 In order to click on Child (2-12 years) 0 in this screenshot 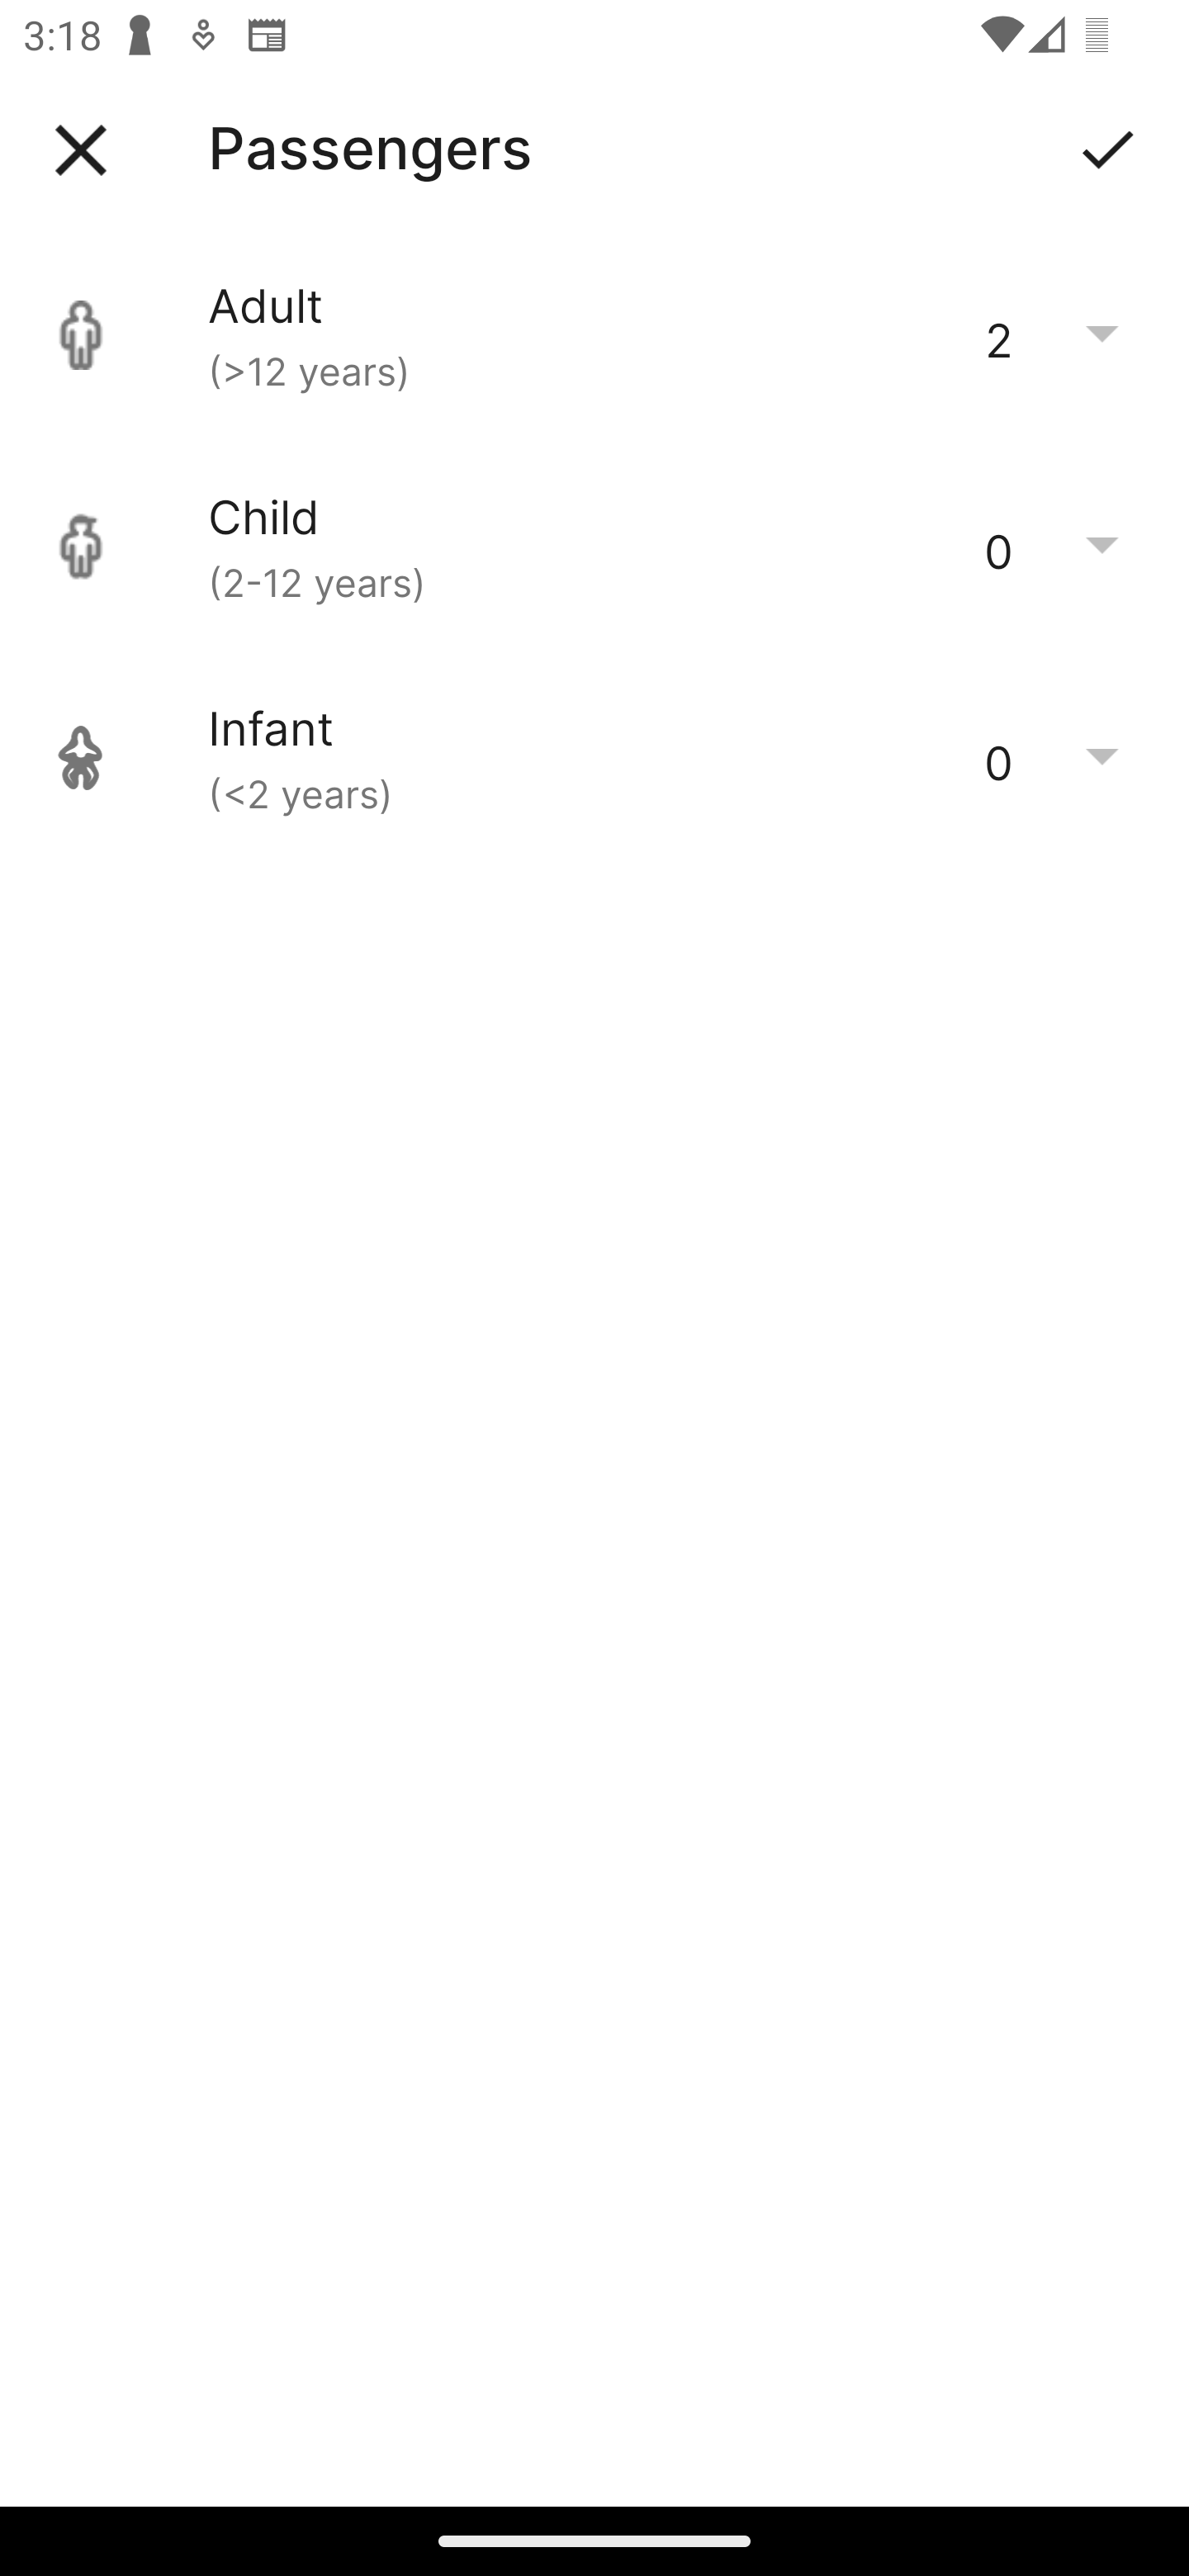, I will do `click(594, 547)`.